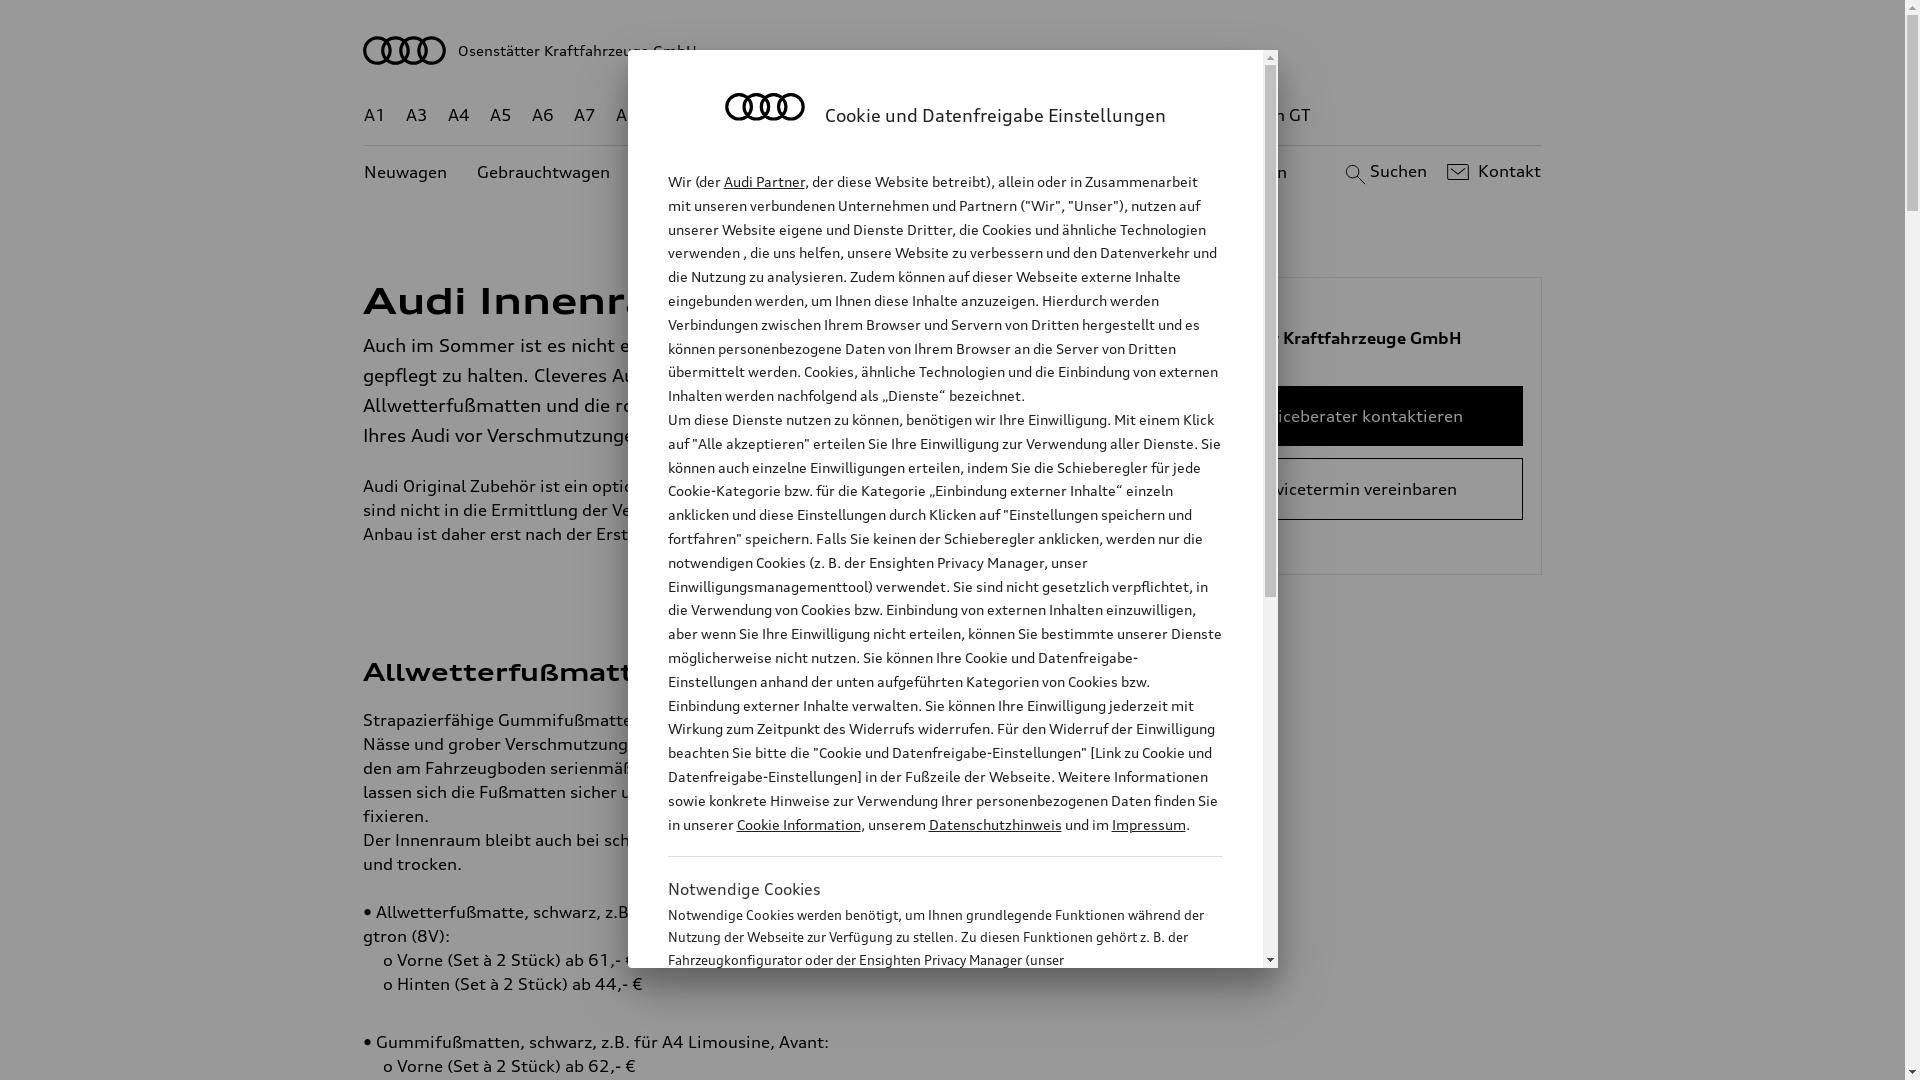  Describe the element at coordinates (1384, 172) in the screenshot. I see `Suchen` at that location.